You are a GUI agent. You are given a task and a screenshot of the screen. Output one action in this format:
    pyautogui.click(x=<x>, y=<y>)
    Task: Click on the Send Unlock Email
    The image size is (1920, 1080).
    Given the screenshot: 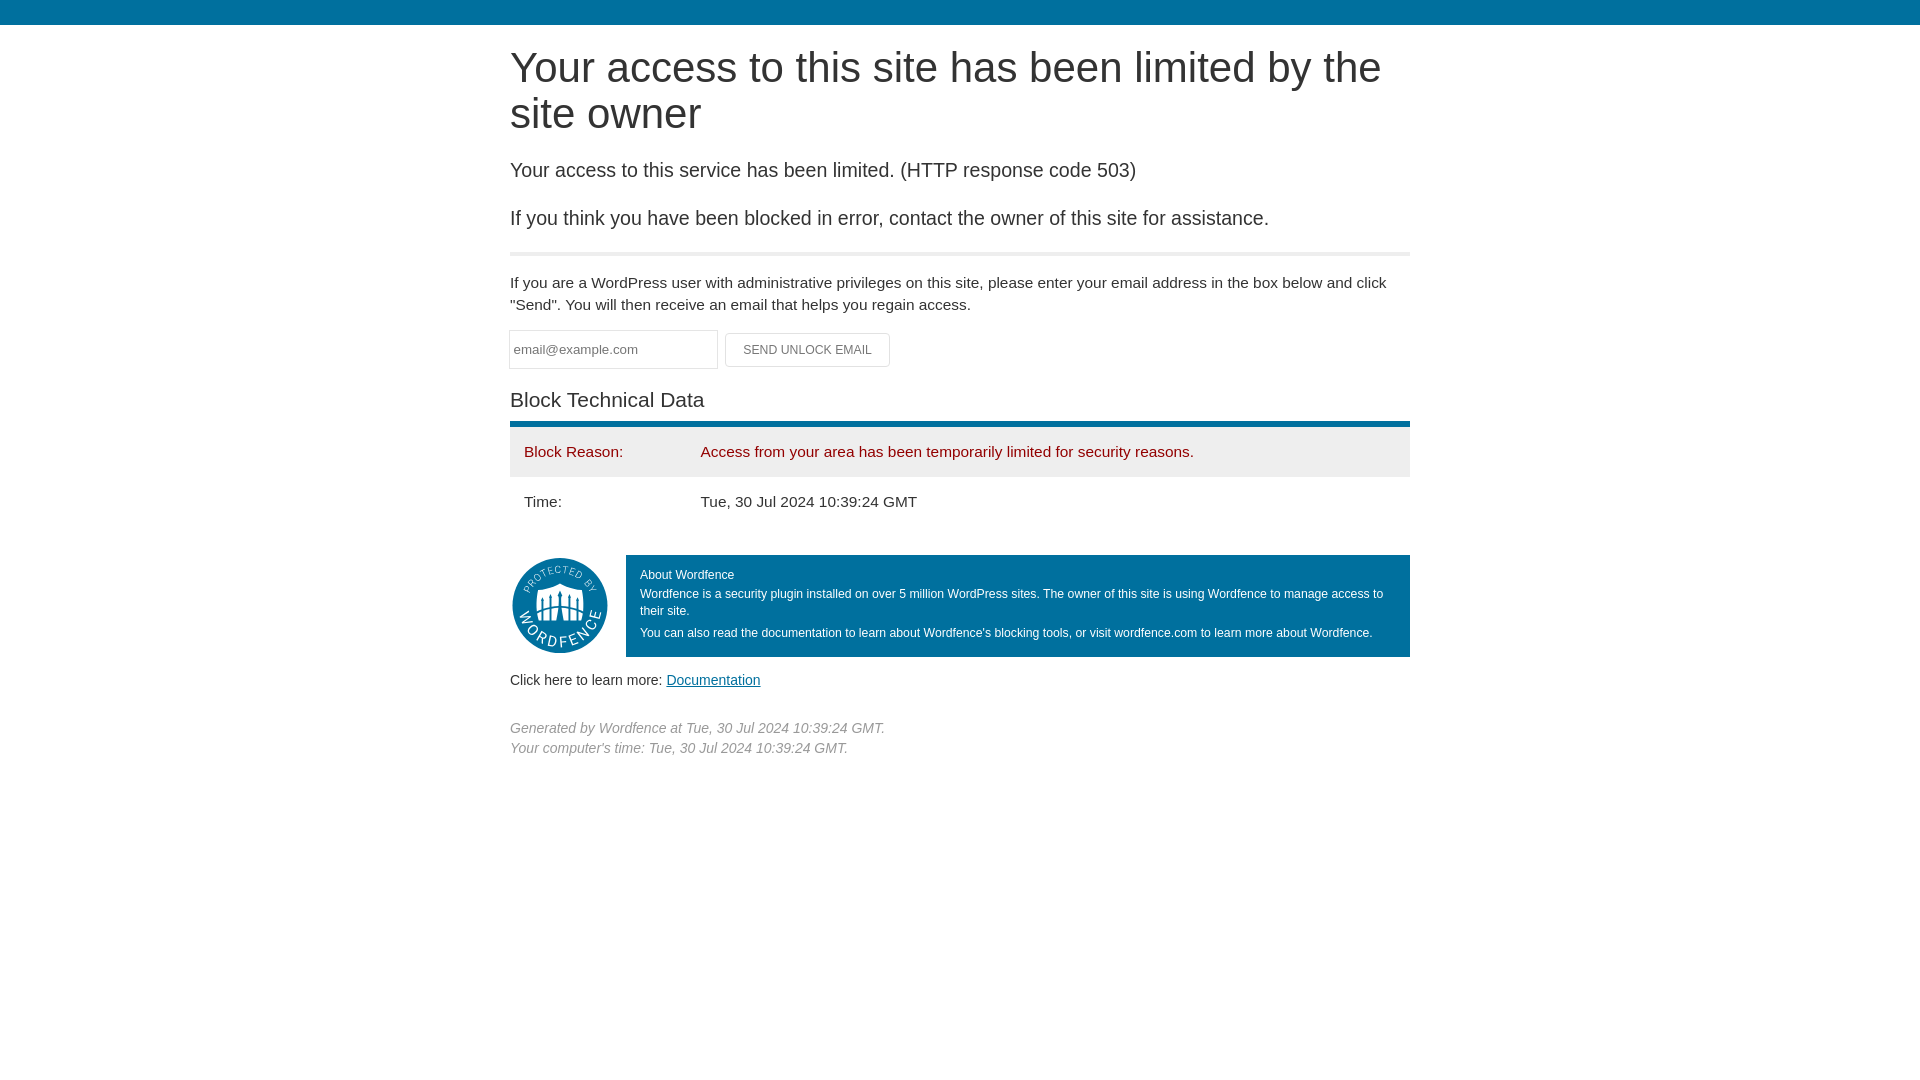 What is the action you would take?
    pyautogui.click(x=808, y=350)
    